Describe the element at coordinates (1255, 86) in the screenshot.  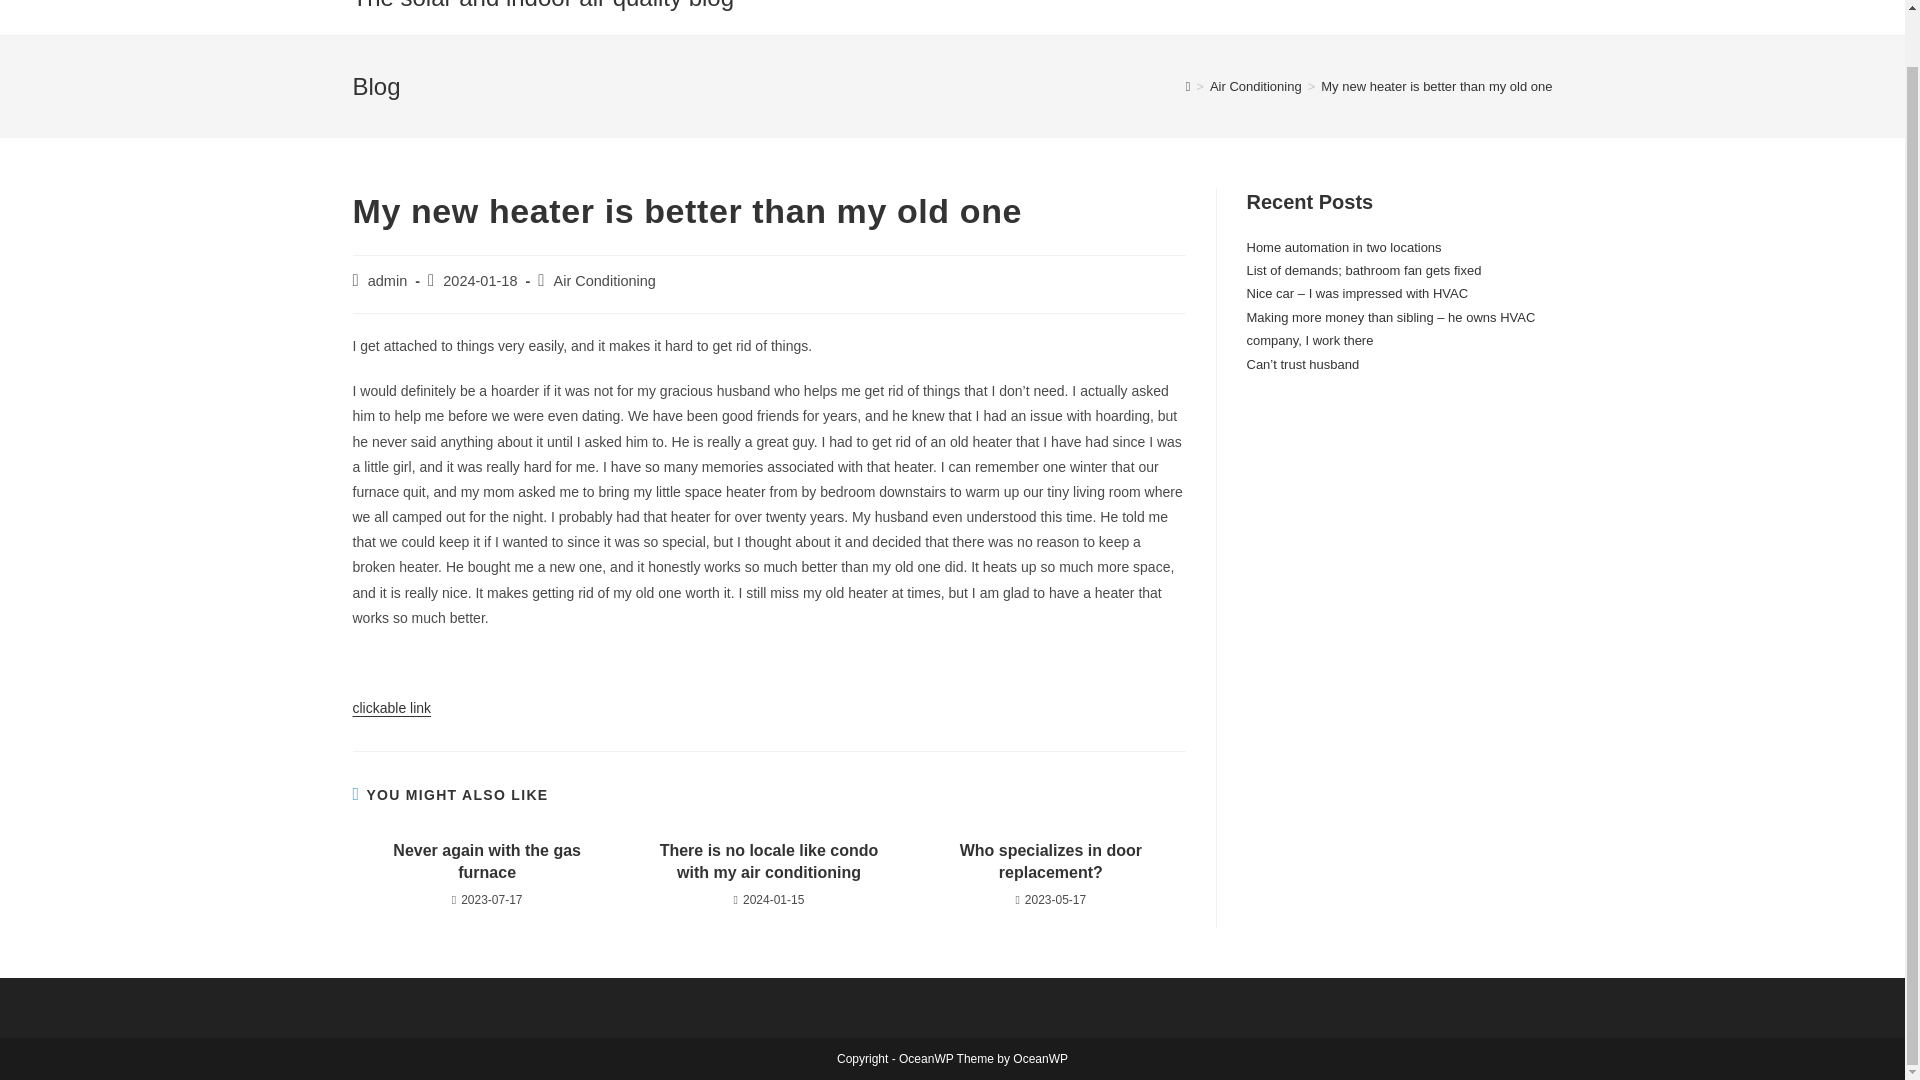
I see `Air Conditioning` at that location.